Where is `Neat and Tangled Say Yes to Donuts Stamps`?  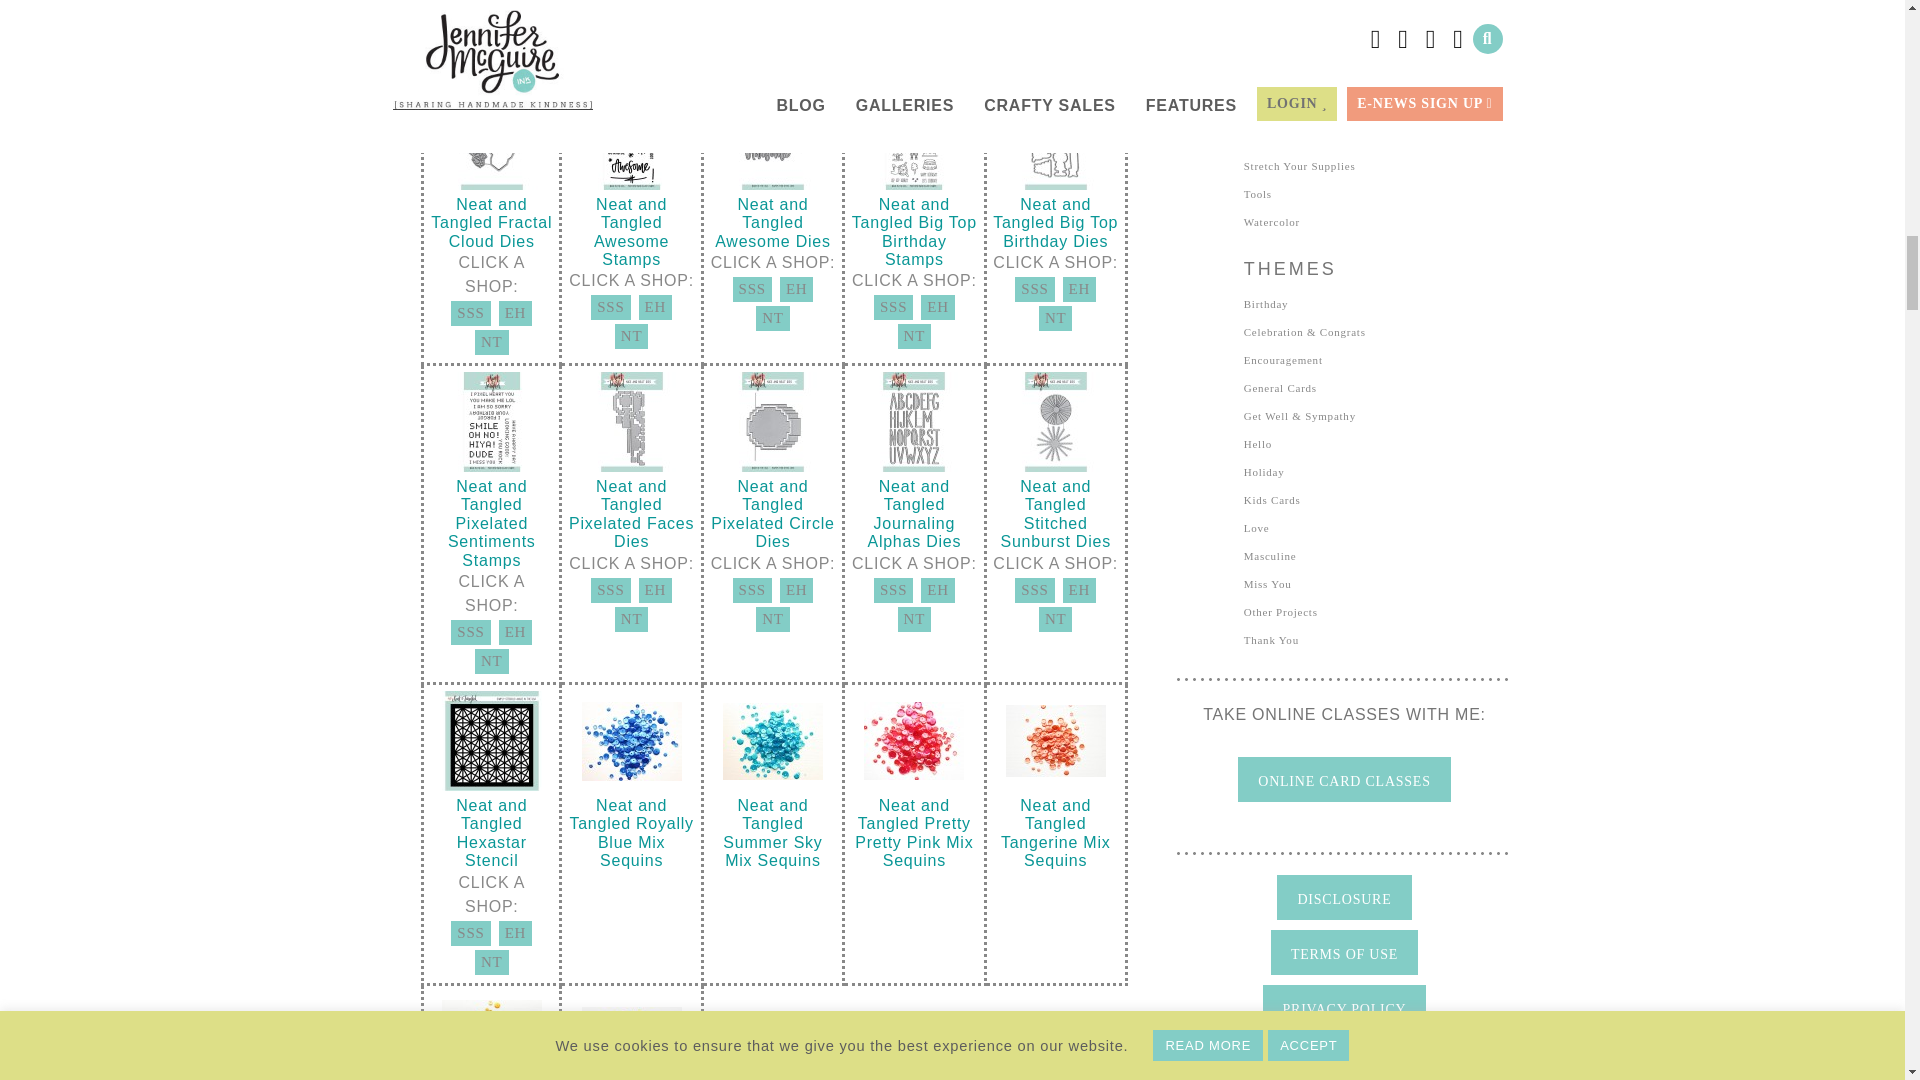 Neat and Tangled Say Yes to Donuts Stamps is located at coordinates (516, 32).